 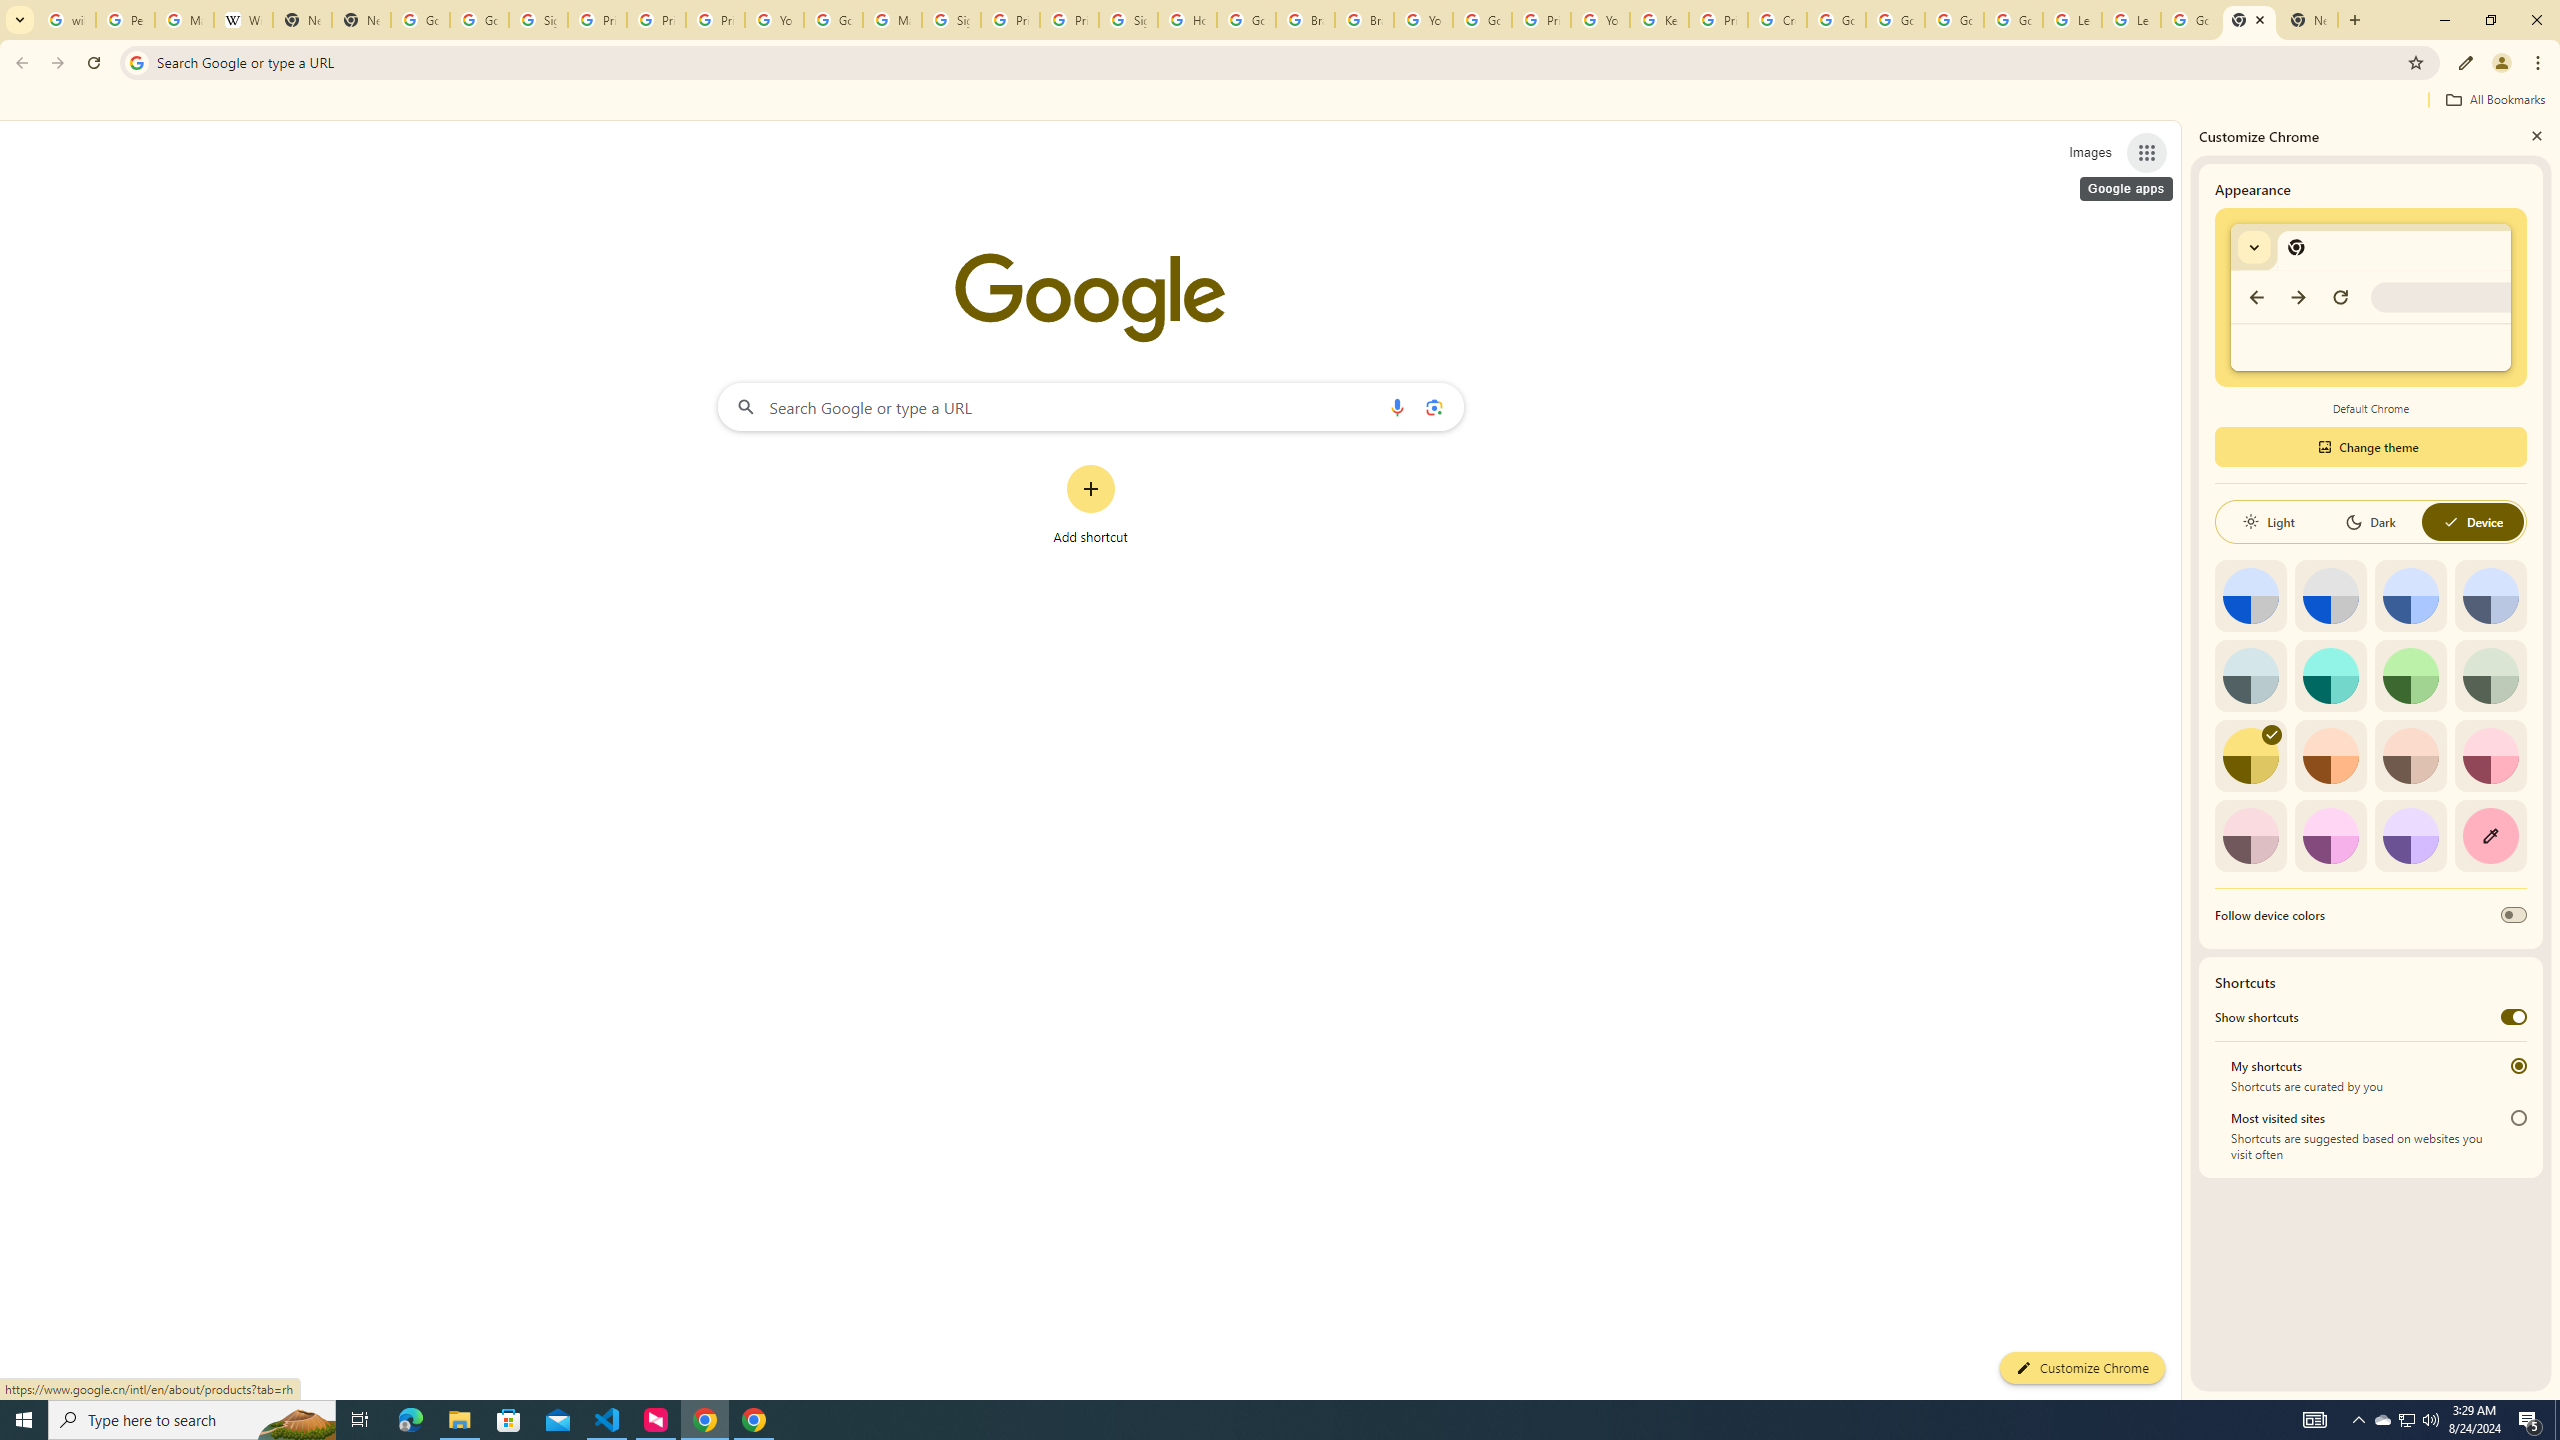 What do you see at coordinates (2514, 915) in the screenshot?
I see `Follow device colors` at bounding box center [2514, 915].